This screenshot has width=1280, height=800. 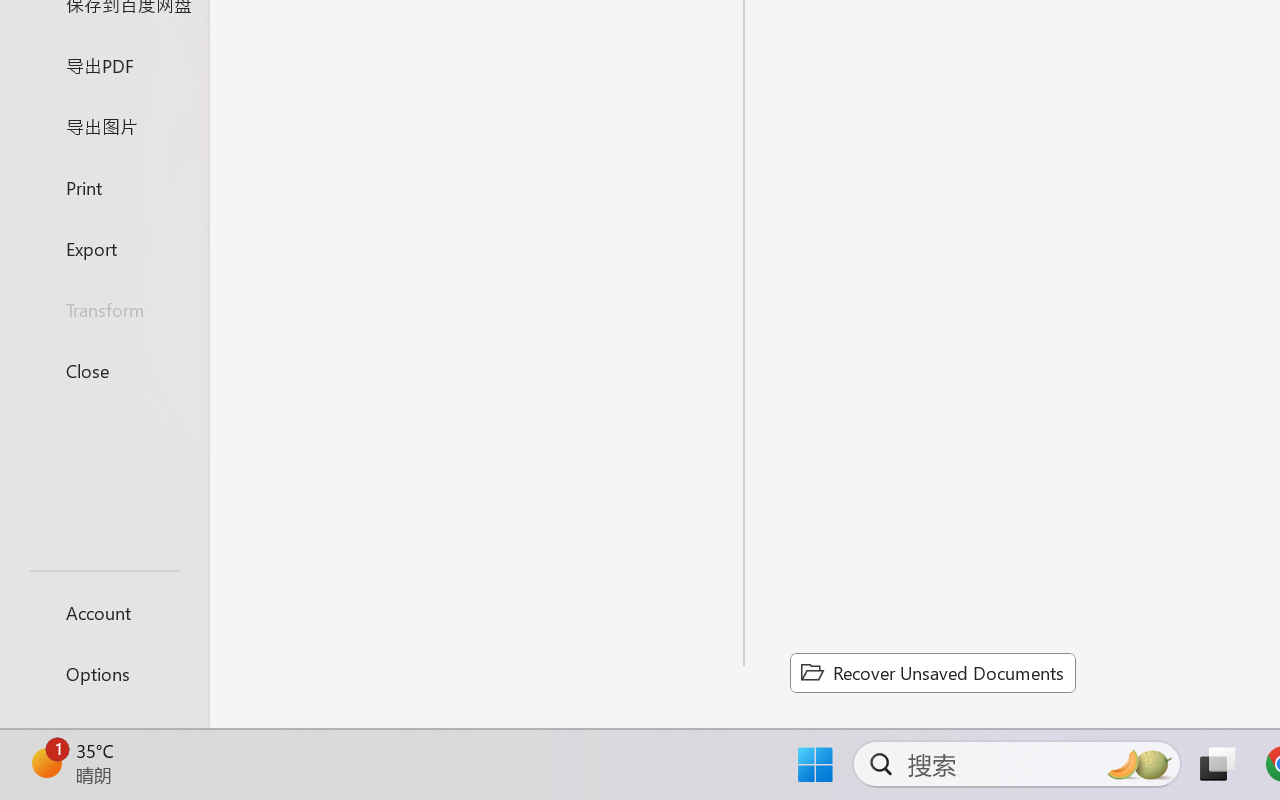 I want to click on Export, so click(x=104, y=248).